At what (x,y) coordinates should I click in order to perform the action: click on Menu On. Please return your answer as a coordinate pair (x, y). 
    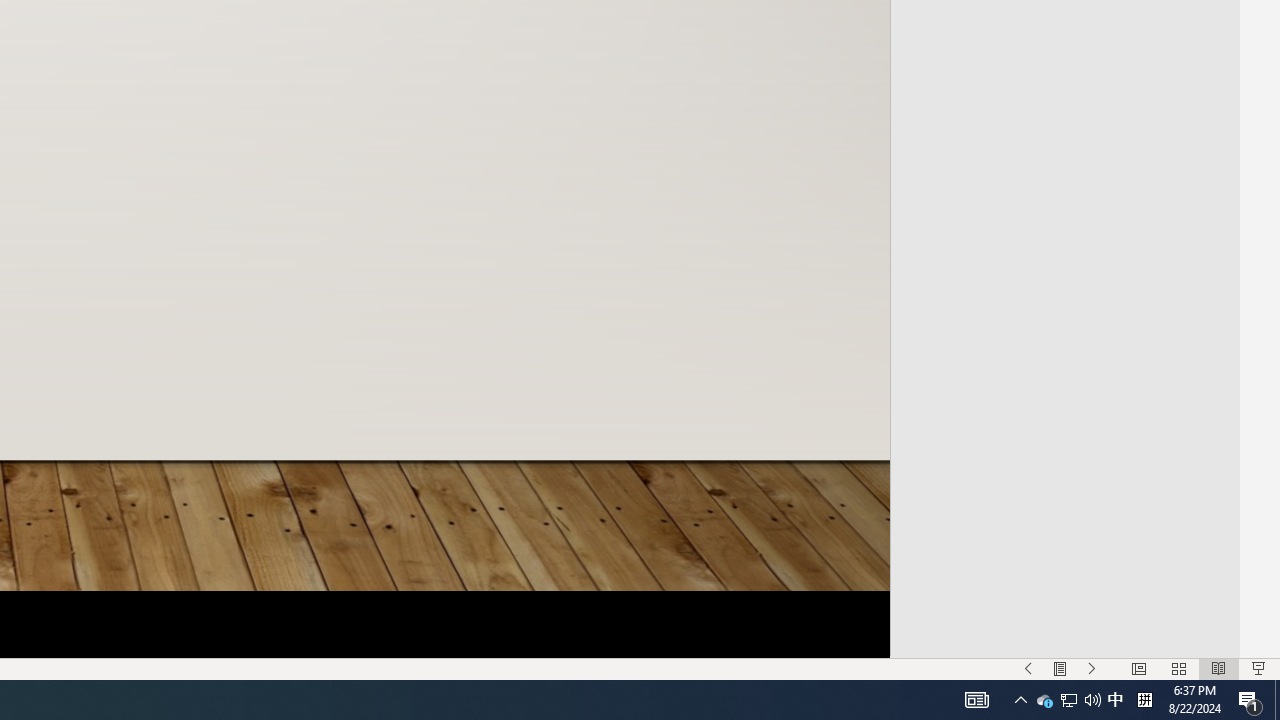
    Looking at the image, I should click on (1060, 668).